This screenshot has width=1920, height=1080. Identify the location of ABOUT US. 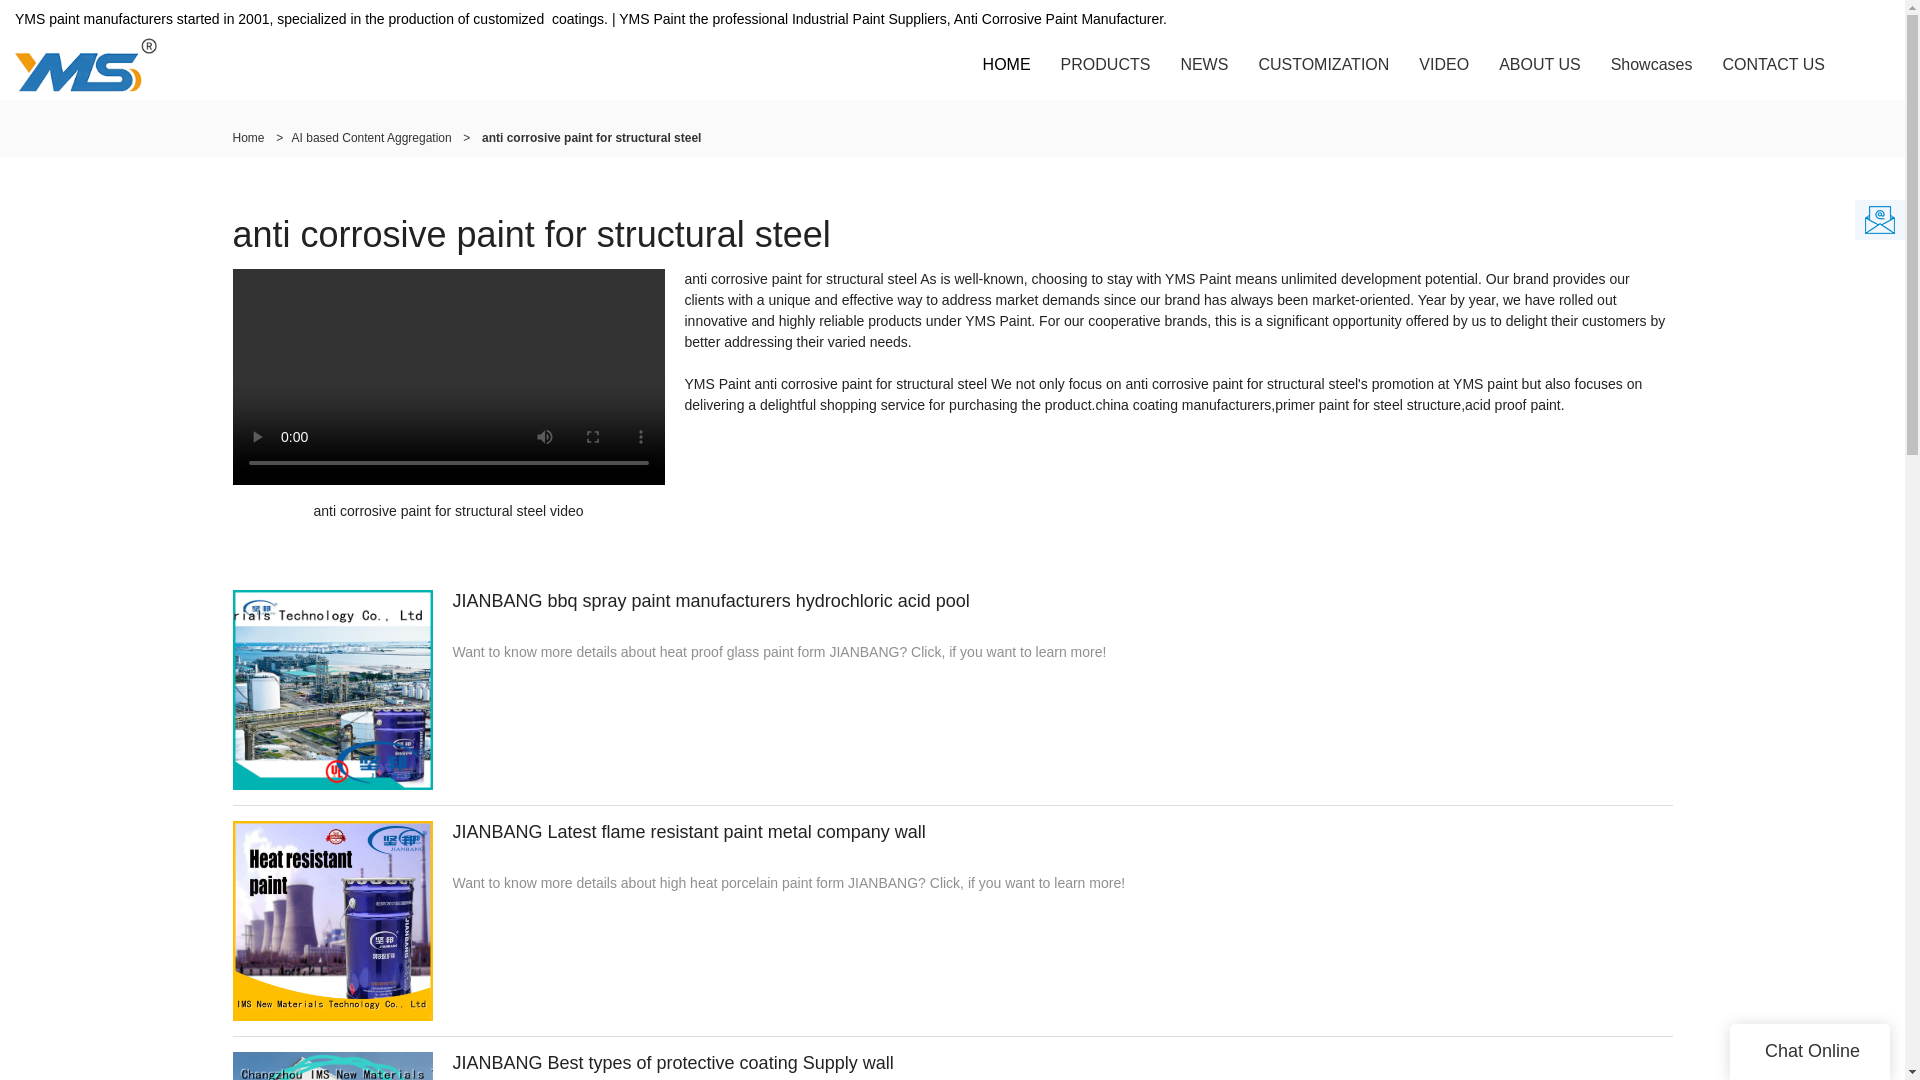
(1540, 65).